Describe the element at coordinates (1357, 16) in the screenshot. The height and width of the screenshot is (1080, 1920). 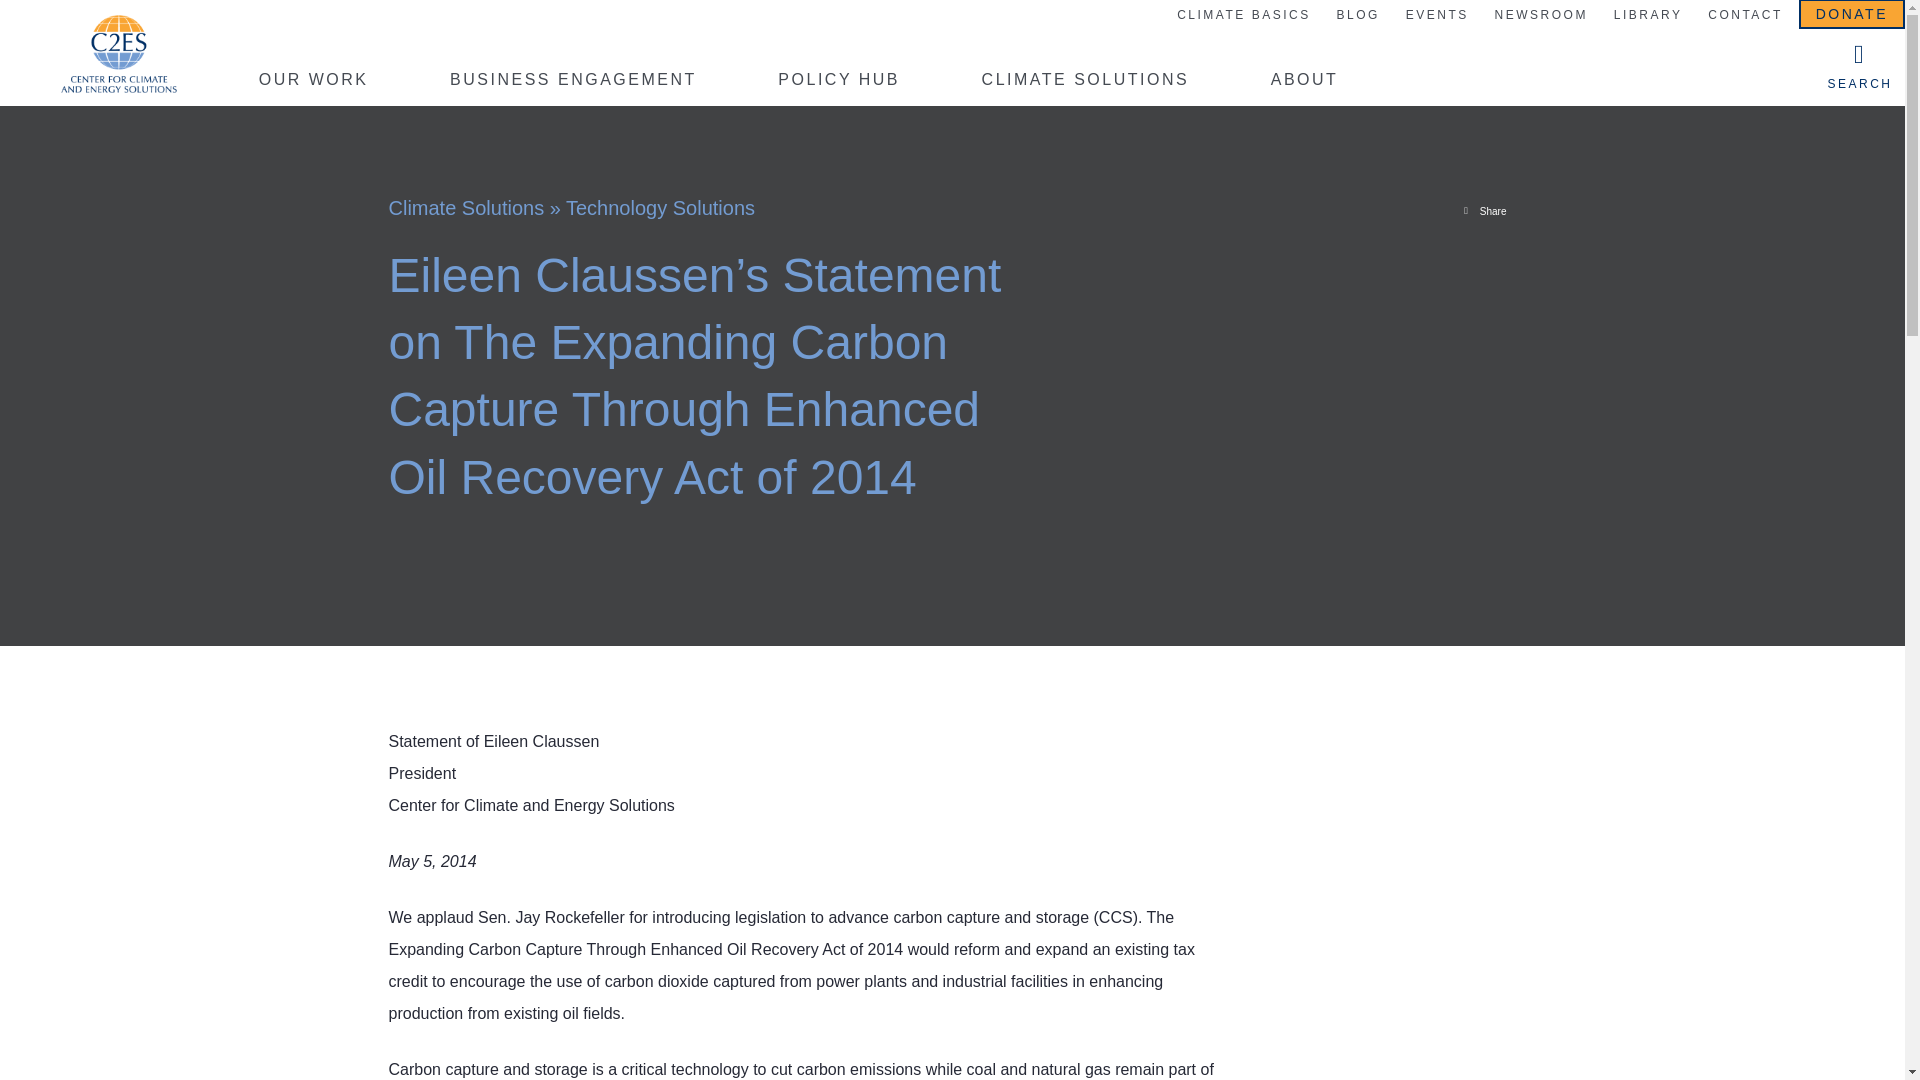
I see `BLOG` at that location.